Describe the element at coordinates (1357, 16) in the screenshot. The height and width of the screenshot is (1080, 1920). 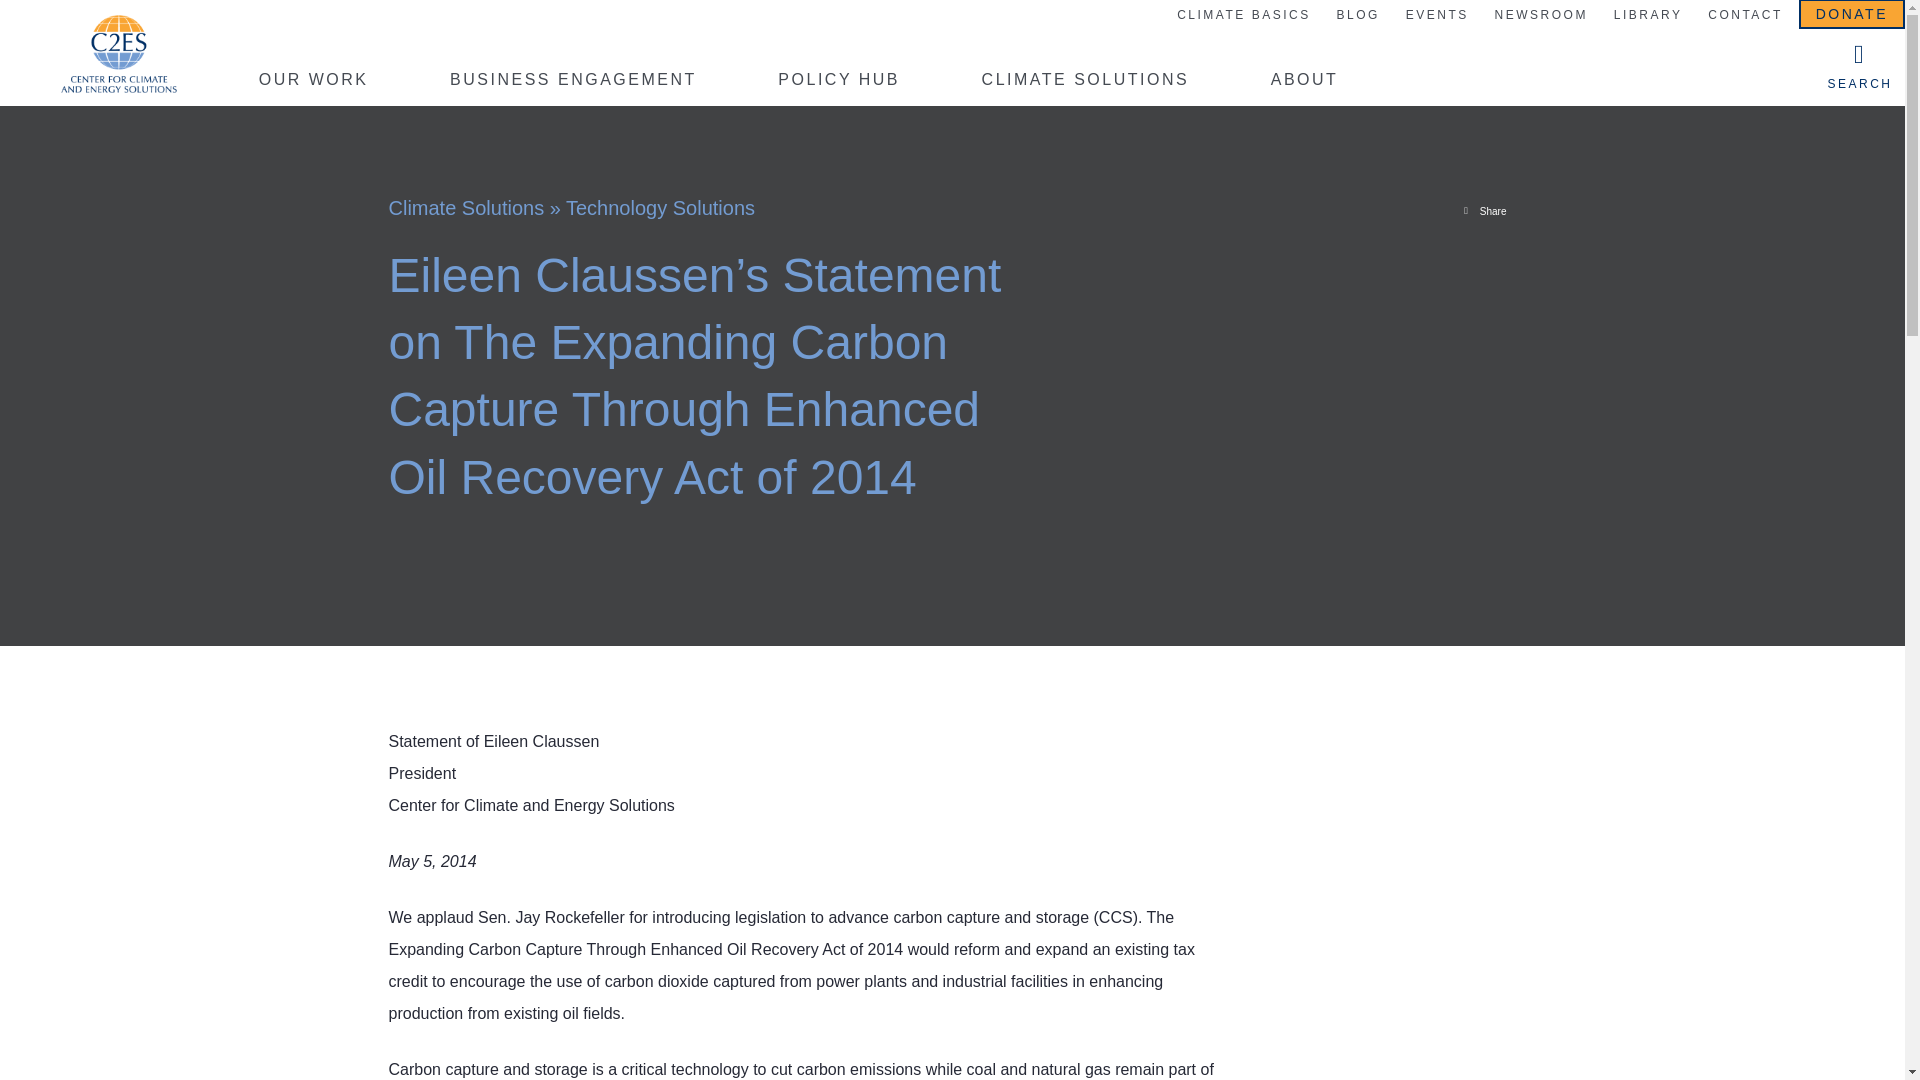
I see `BLOG` at that location.